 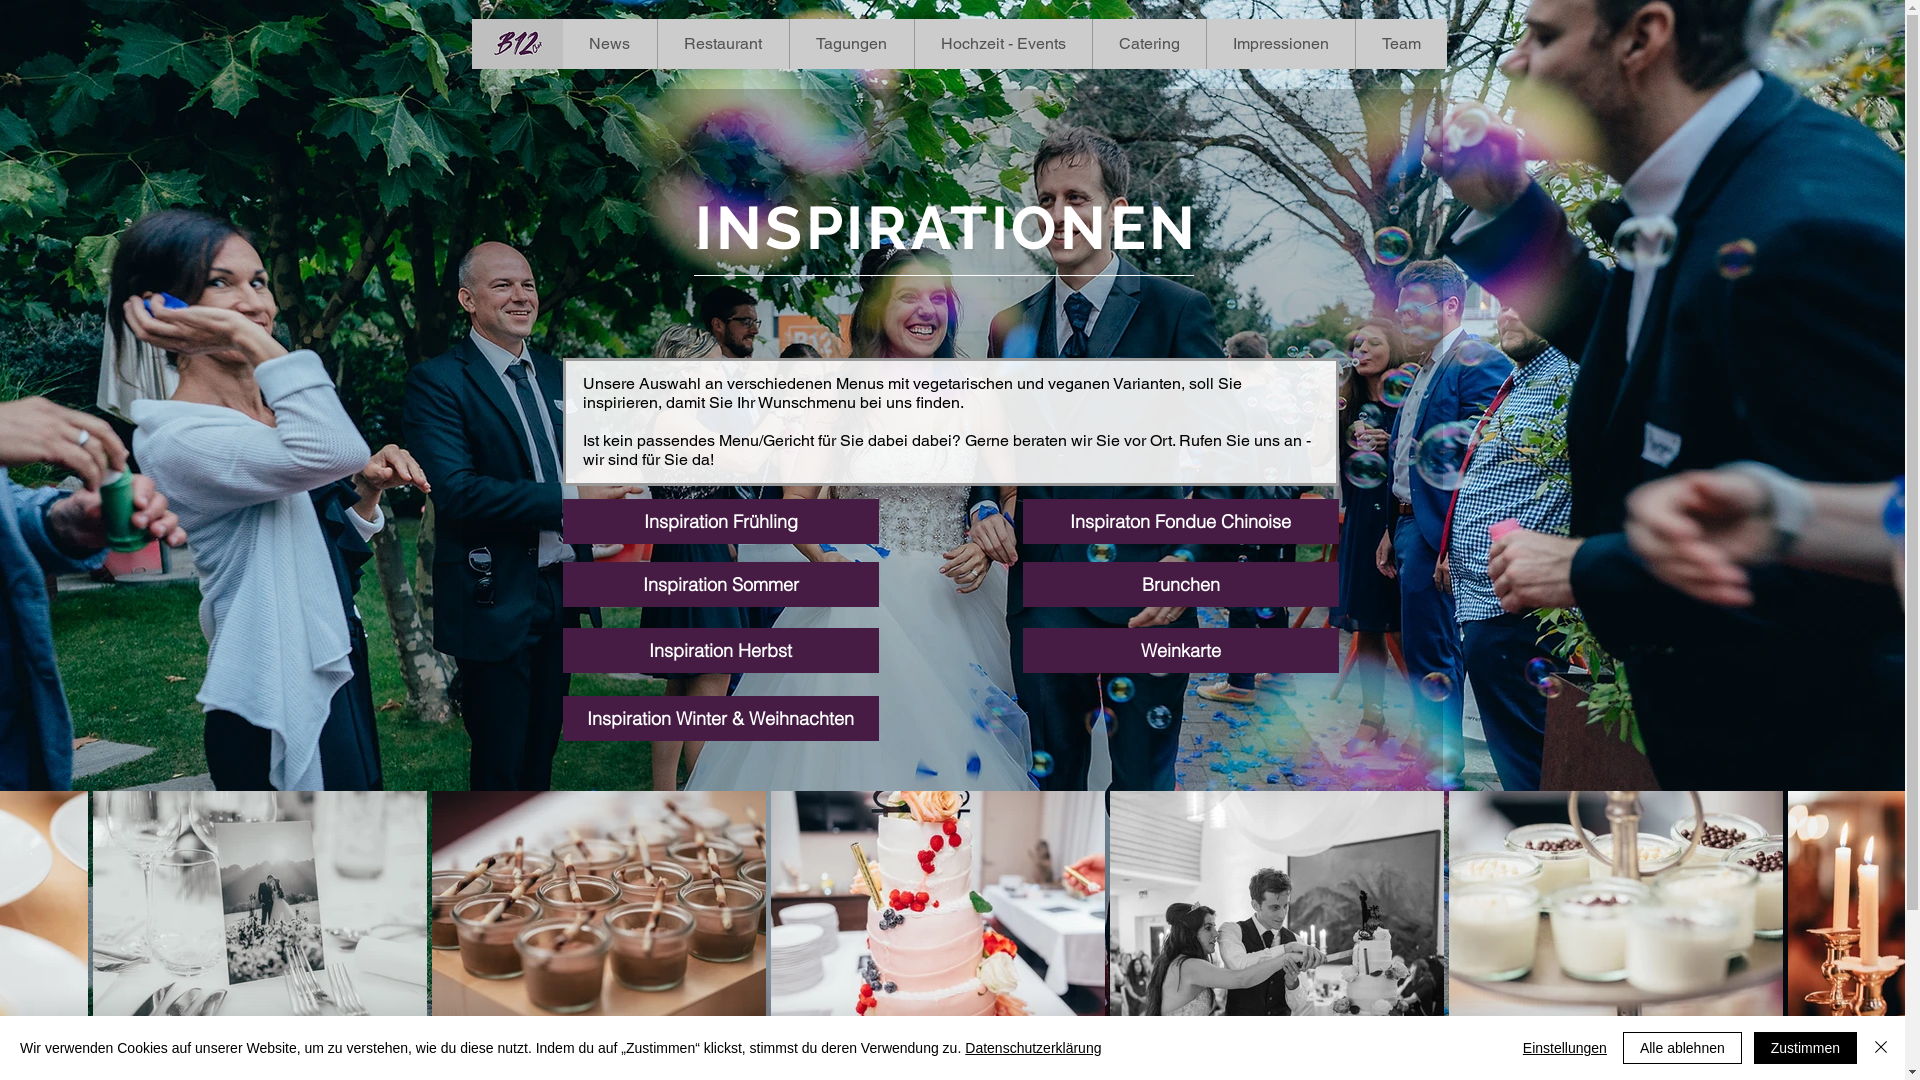 What do you see at coordinates (1280, 44) in the screenshot?
I see `Impressionen` at bounding box center [1280, 44].